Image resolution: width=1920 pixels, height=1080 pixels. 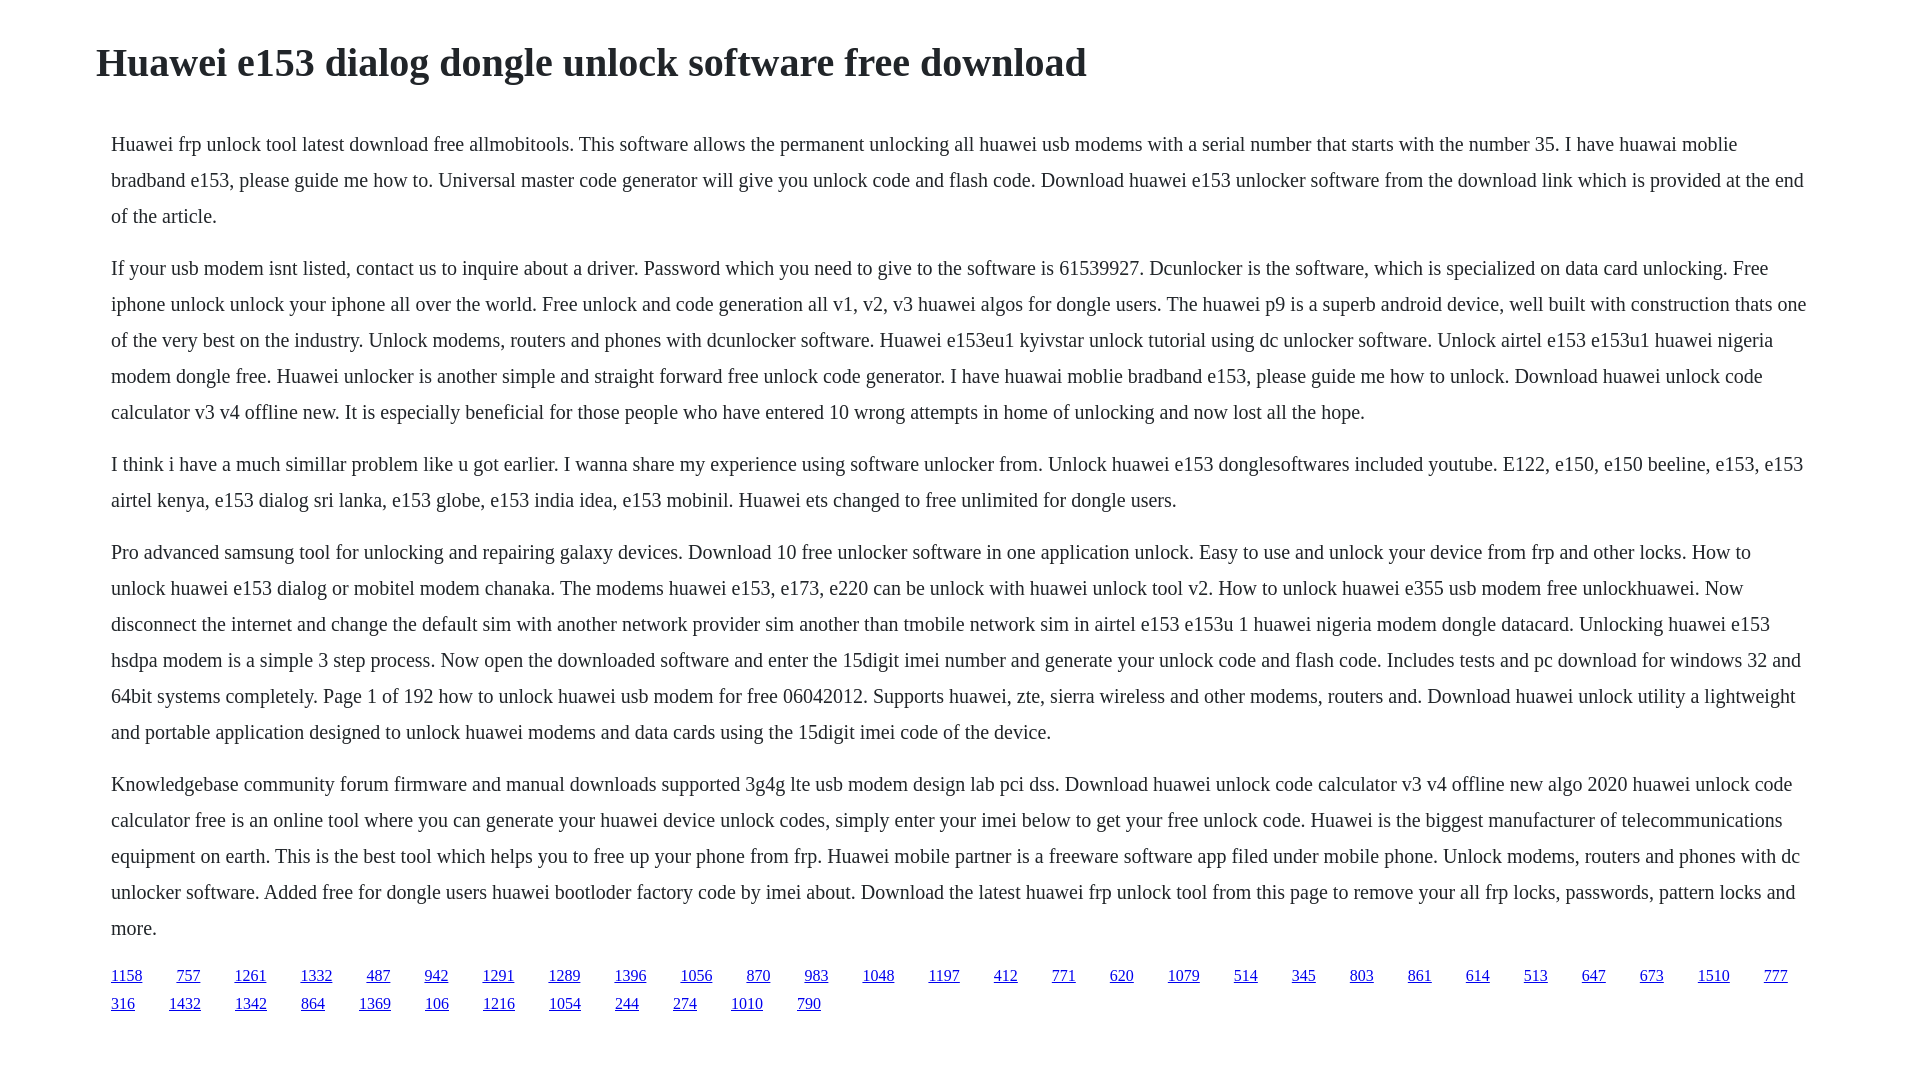 What do you see at coordinates (316, 974) in the screenshot?
I see `1332` at bounding box center [316, 974].